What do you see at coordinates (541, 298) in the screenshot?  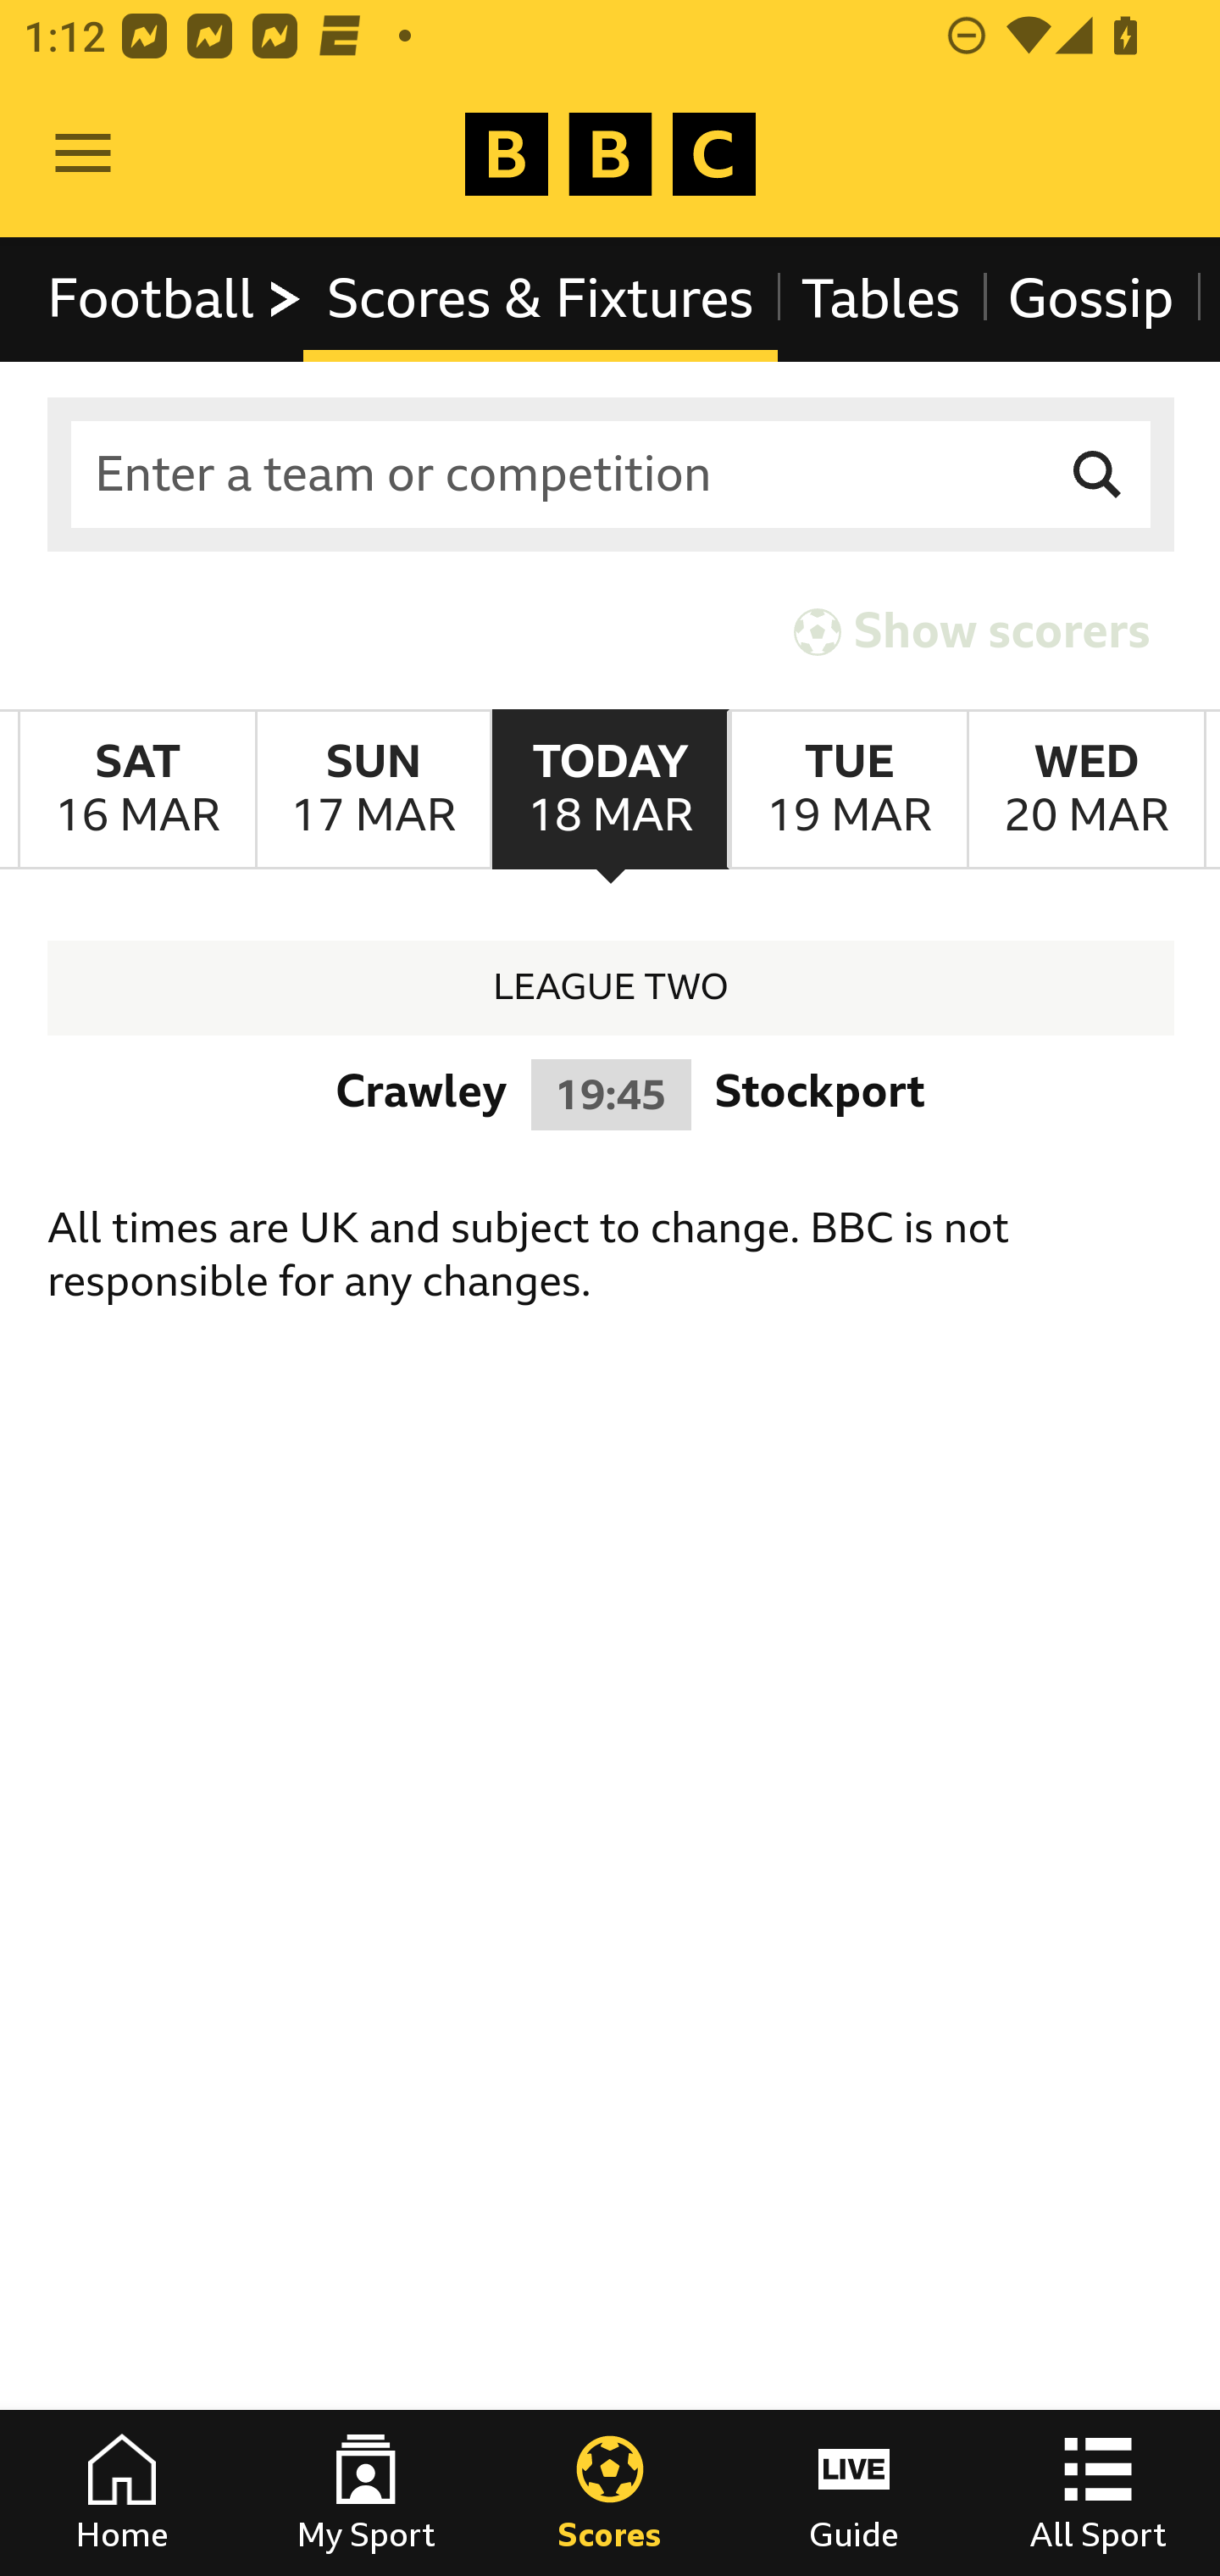 I see `Scores & Fixtures` at bounding box center [541, 298].